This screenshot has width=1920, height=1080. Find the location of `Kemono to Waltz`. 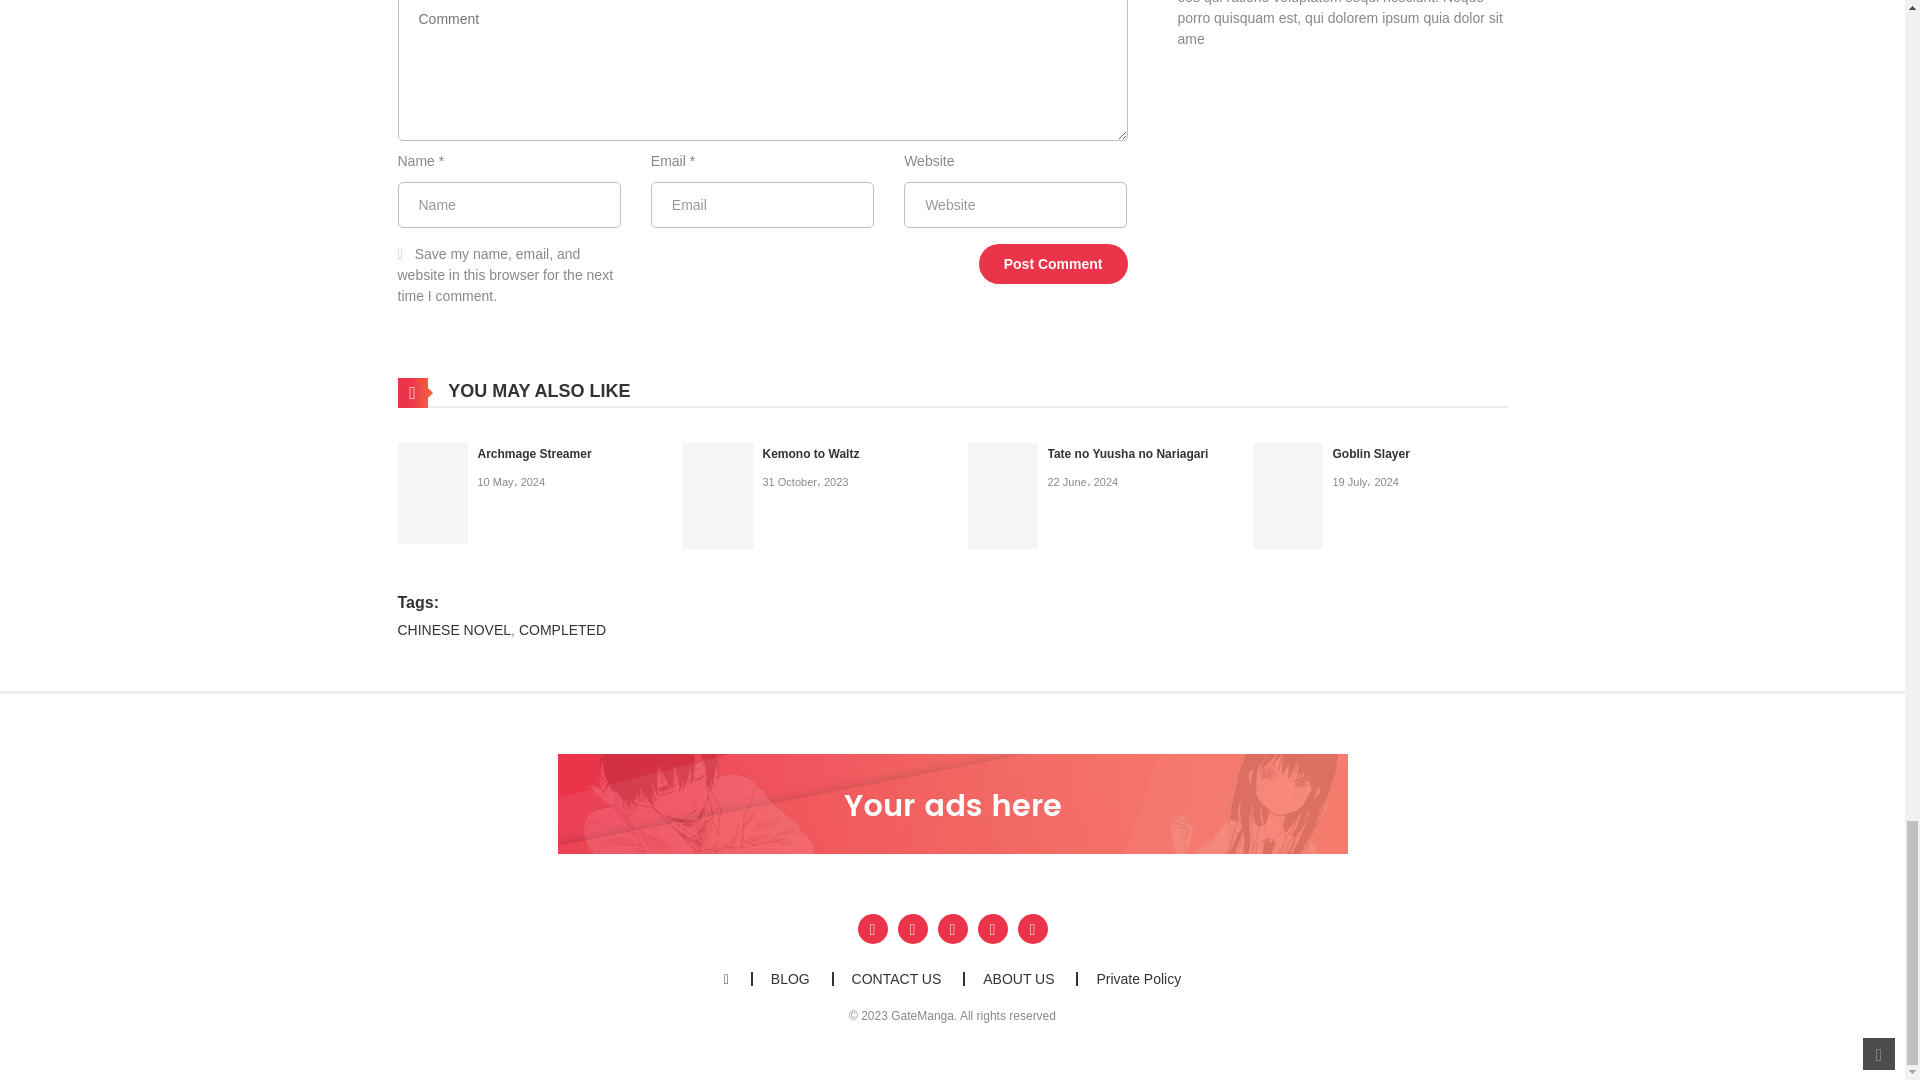

Kemono to Waltz is located at coordinates (716, 495).